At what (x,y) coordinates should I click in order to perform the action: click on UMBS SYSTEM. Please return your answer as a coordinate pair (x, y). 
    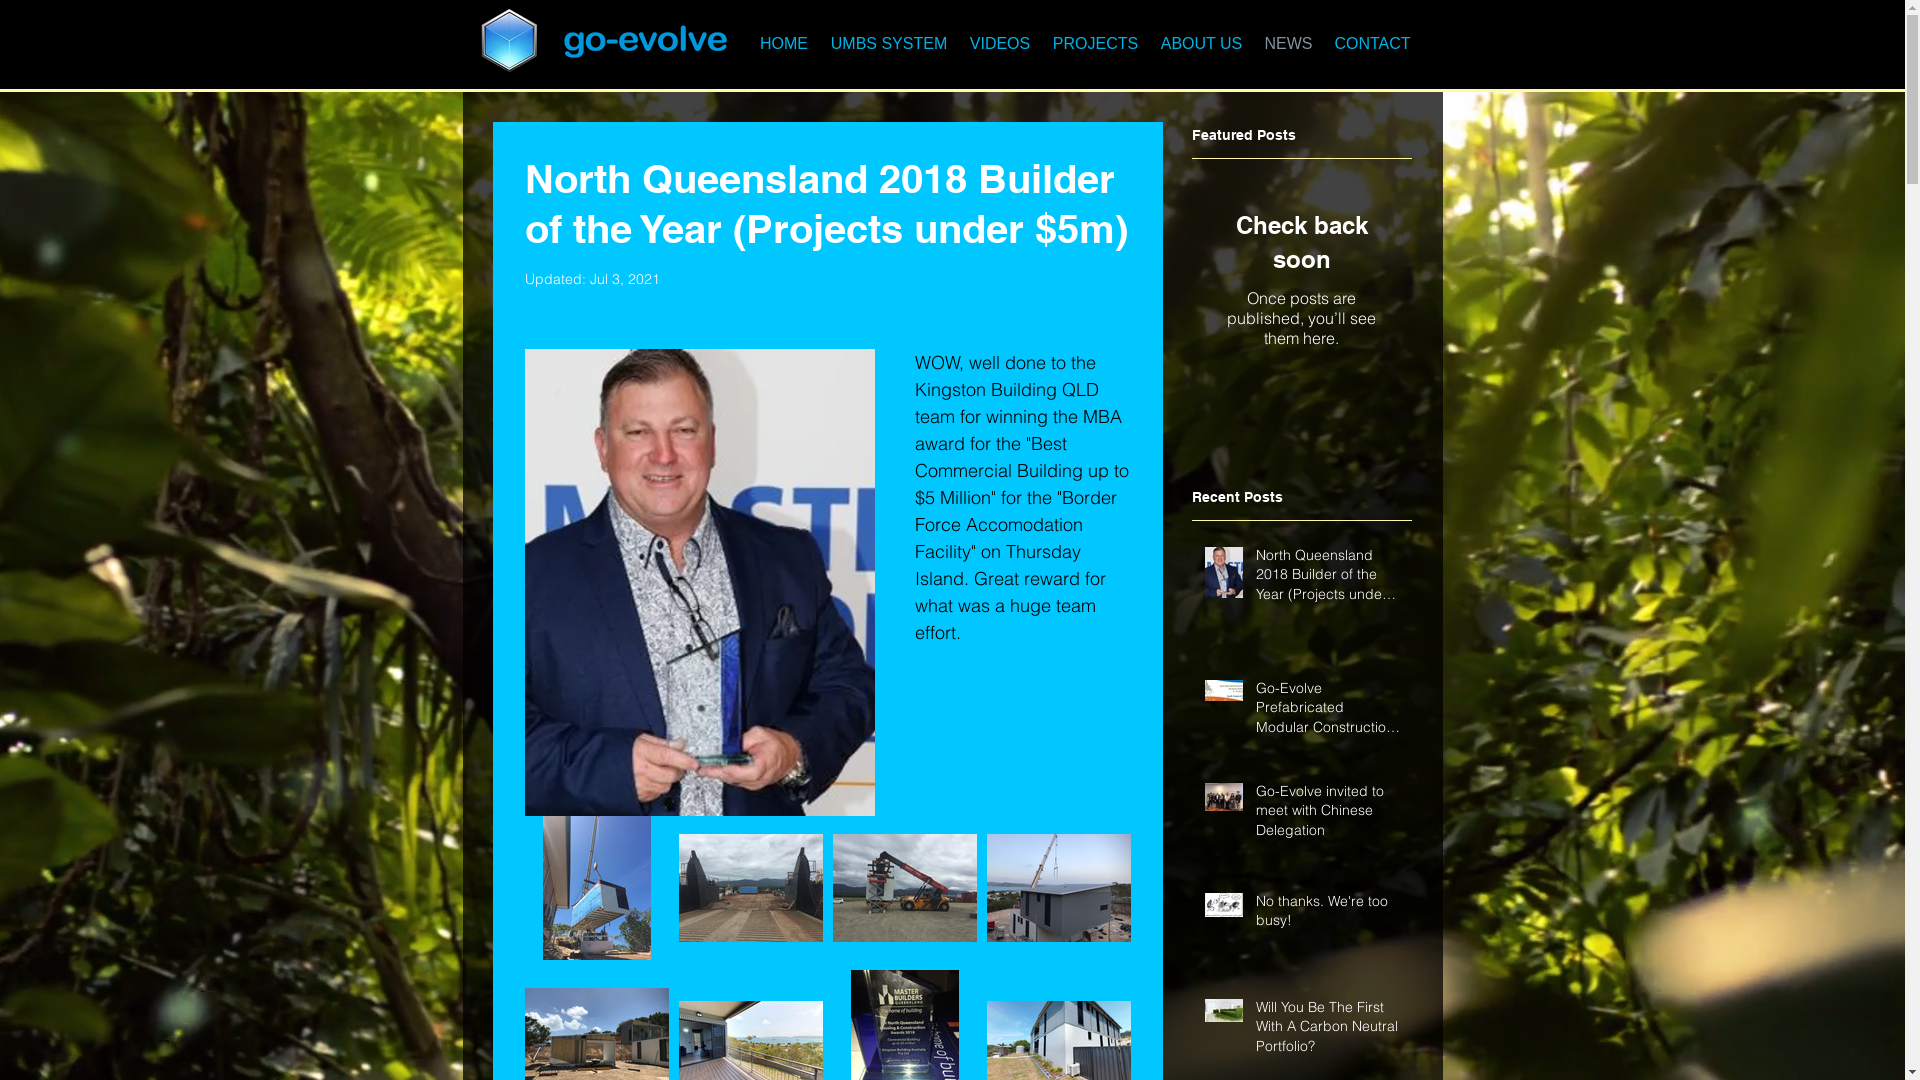
    Looking at the image, I should click on (890, 44).